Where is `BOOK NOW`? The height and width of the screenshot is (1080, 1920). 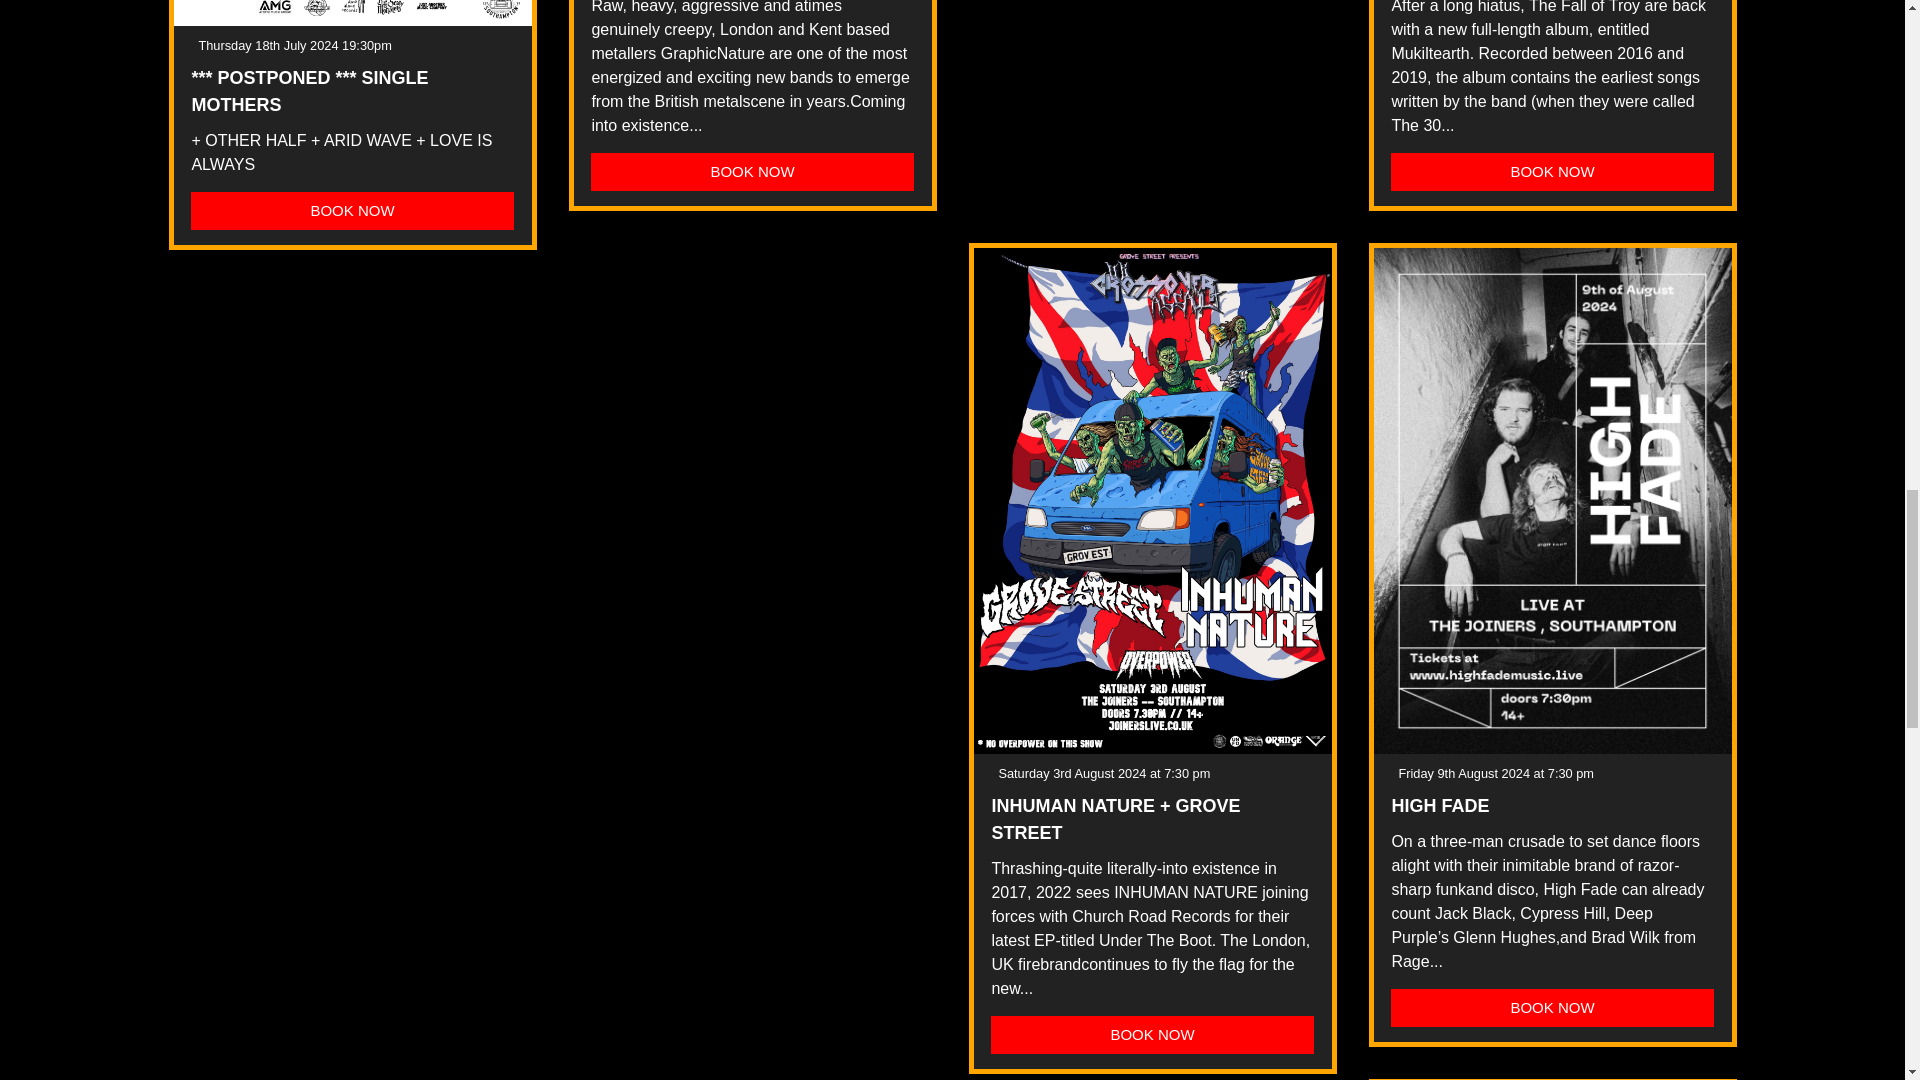
BOOK NOW is located at coordinates (351, 211).